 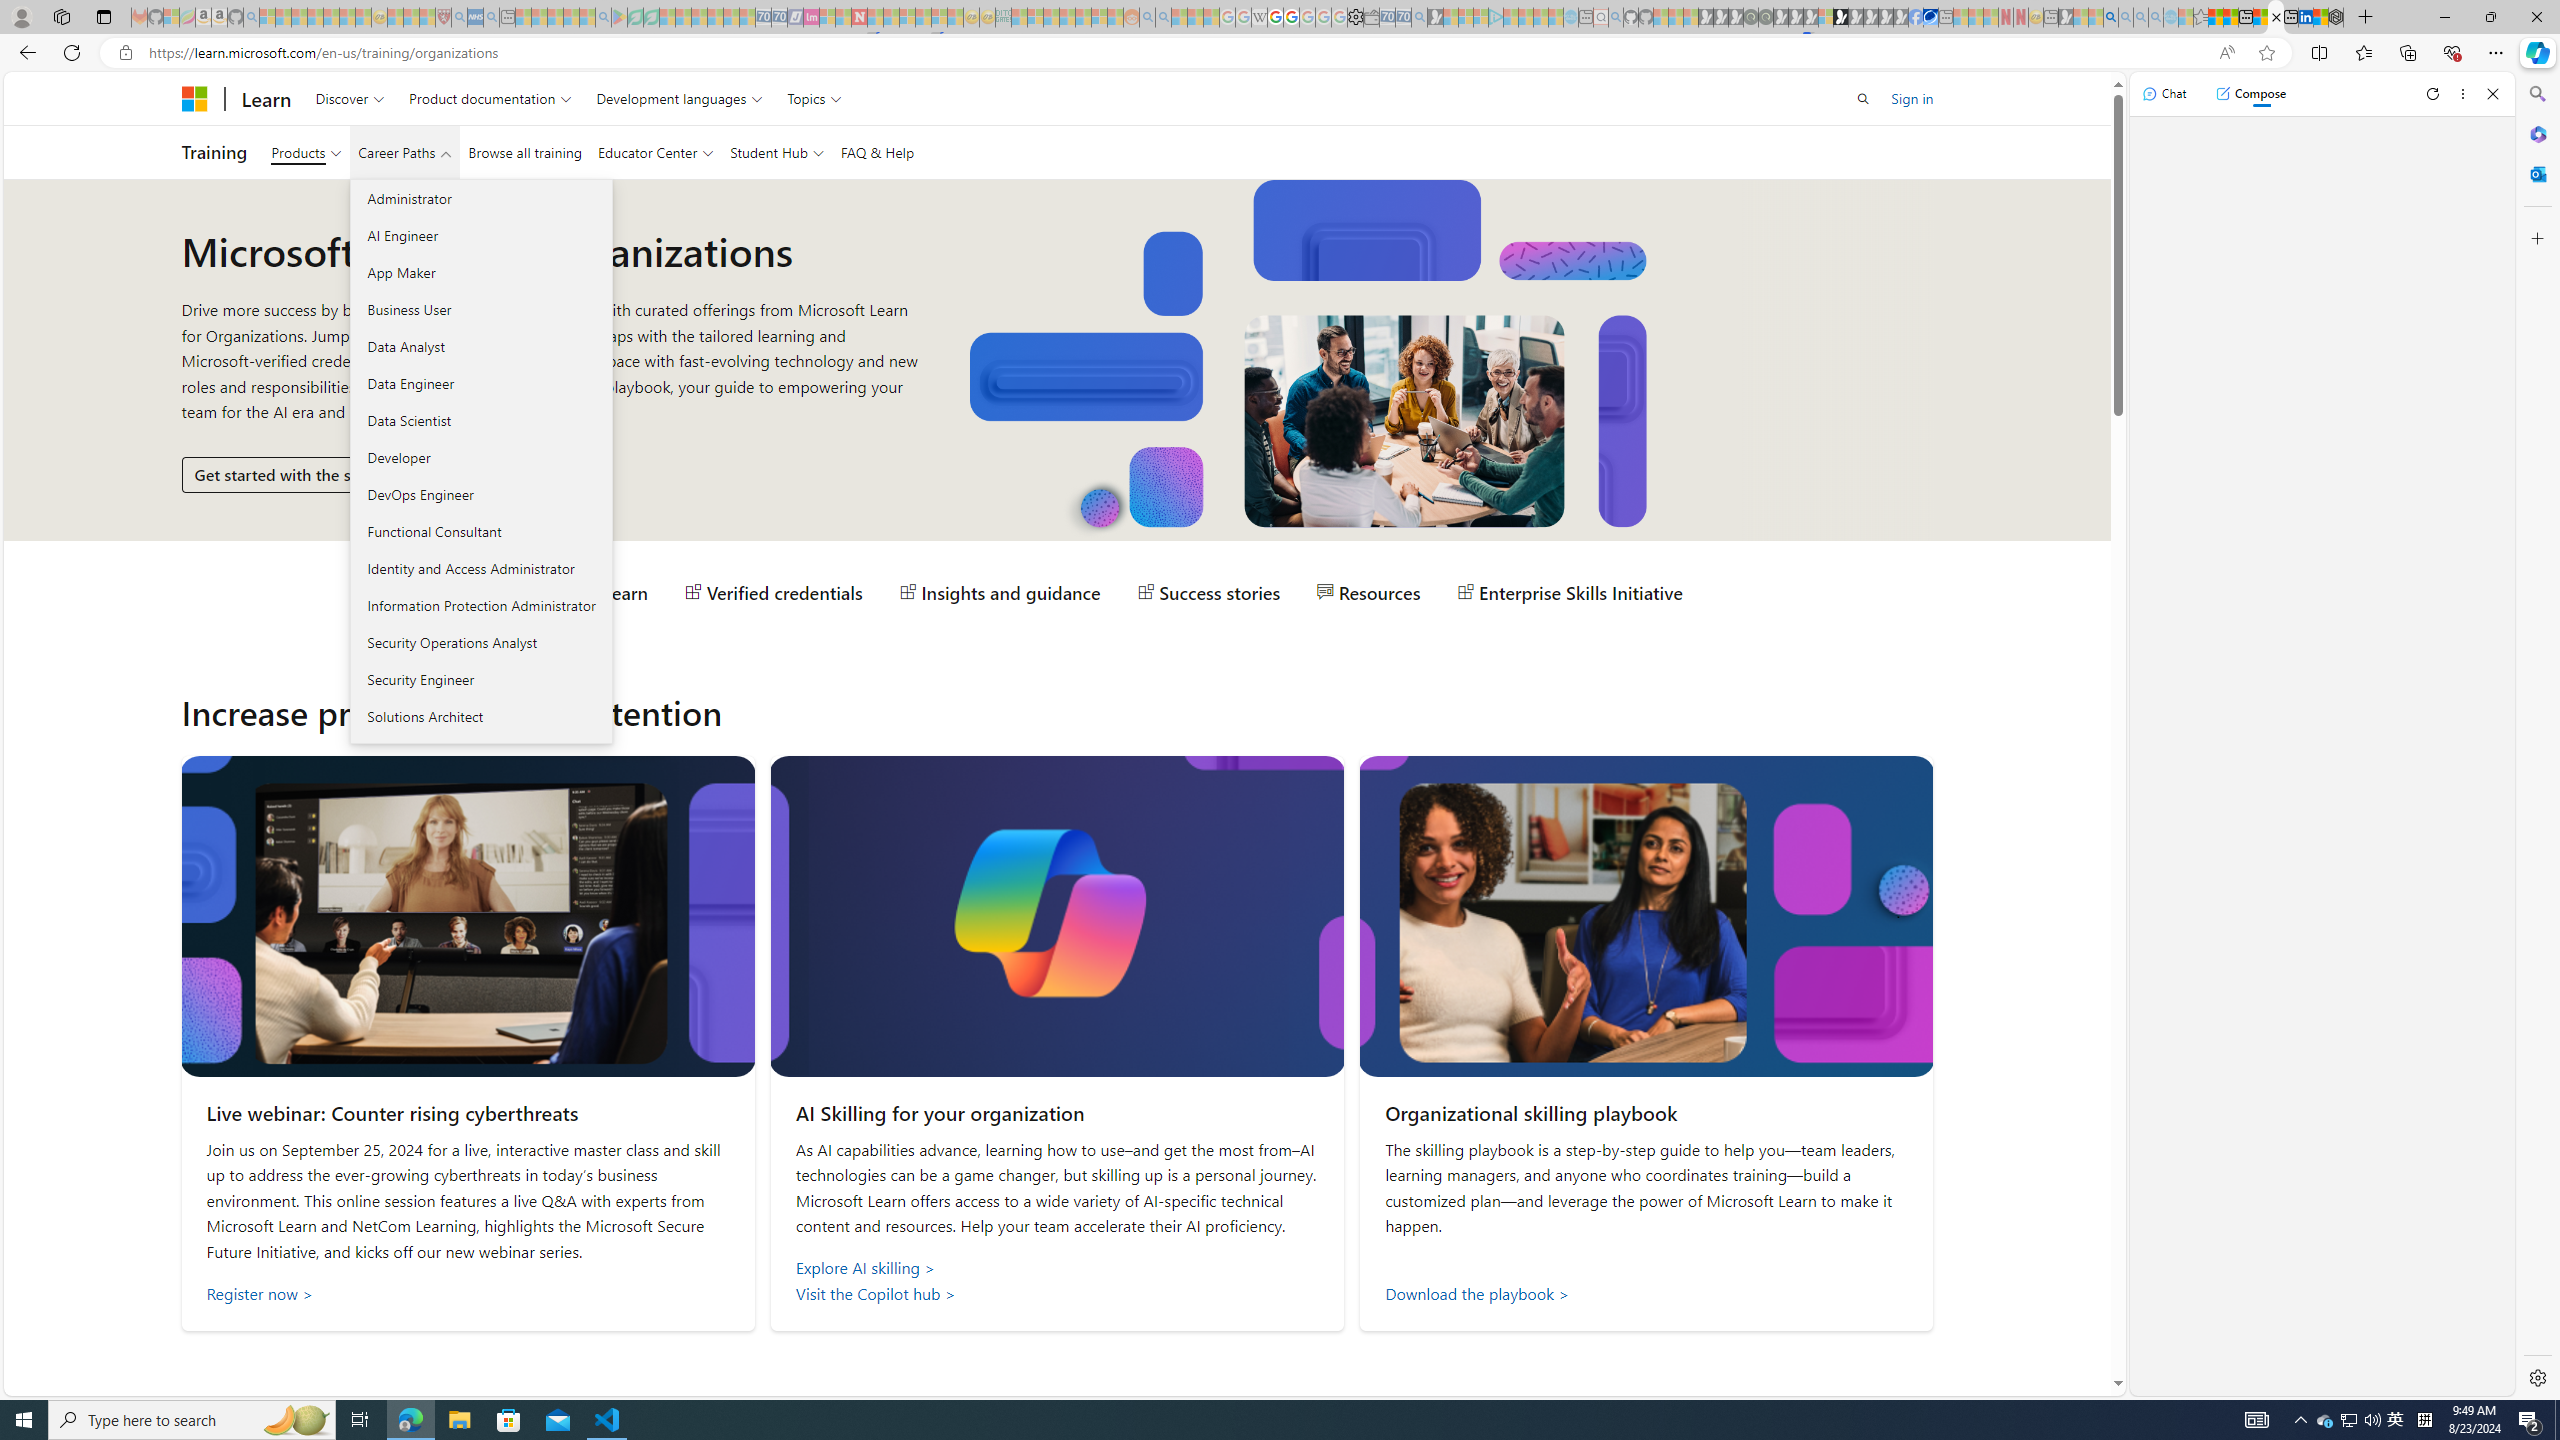 I want to click on Compose, so click(x=2250, y=93).